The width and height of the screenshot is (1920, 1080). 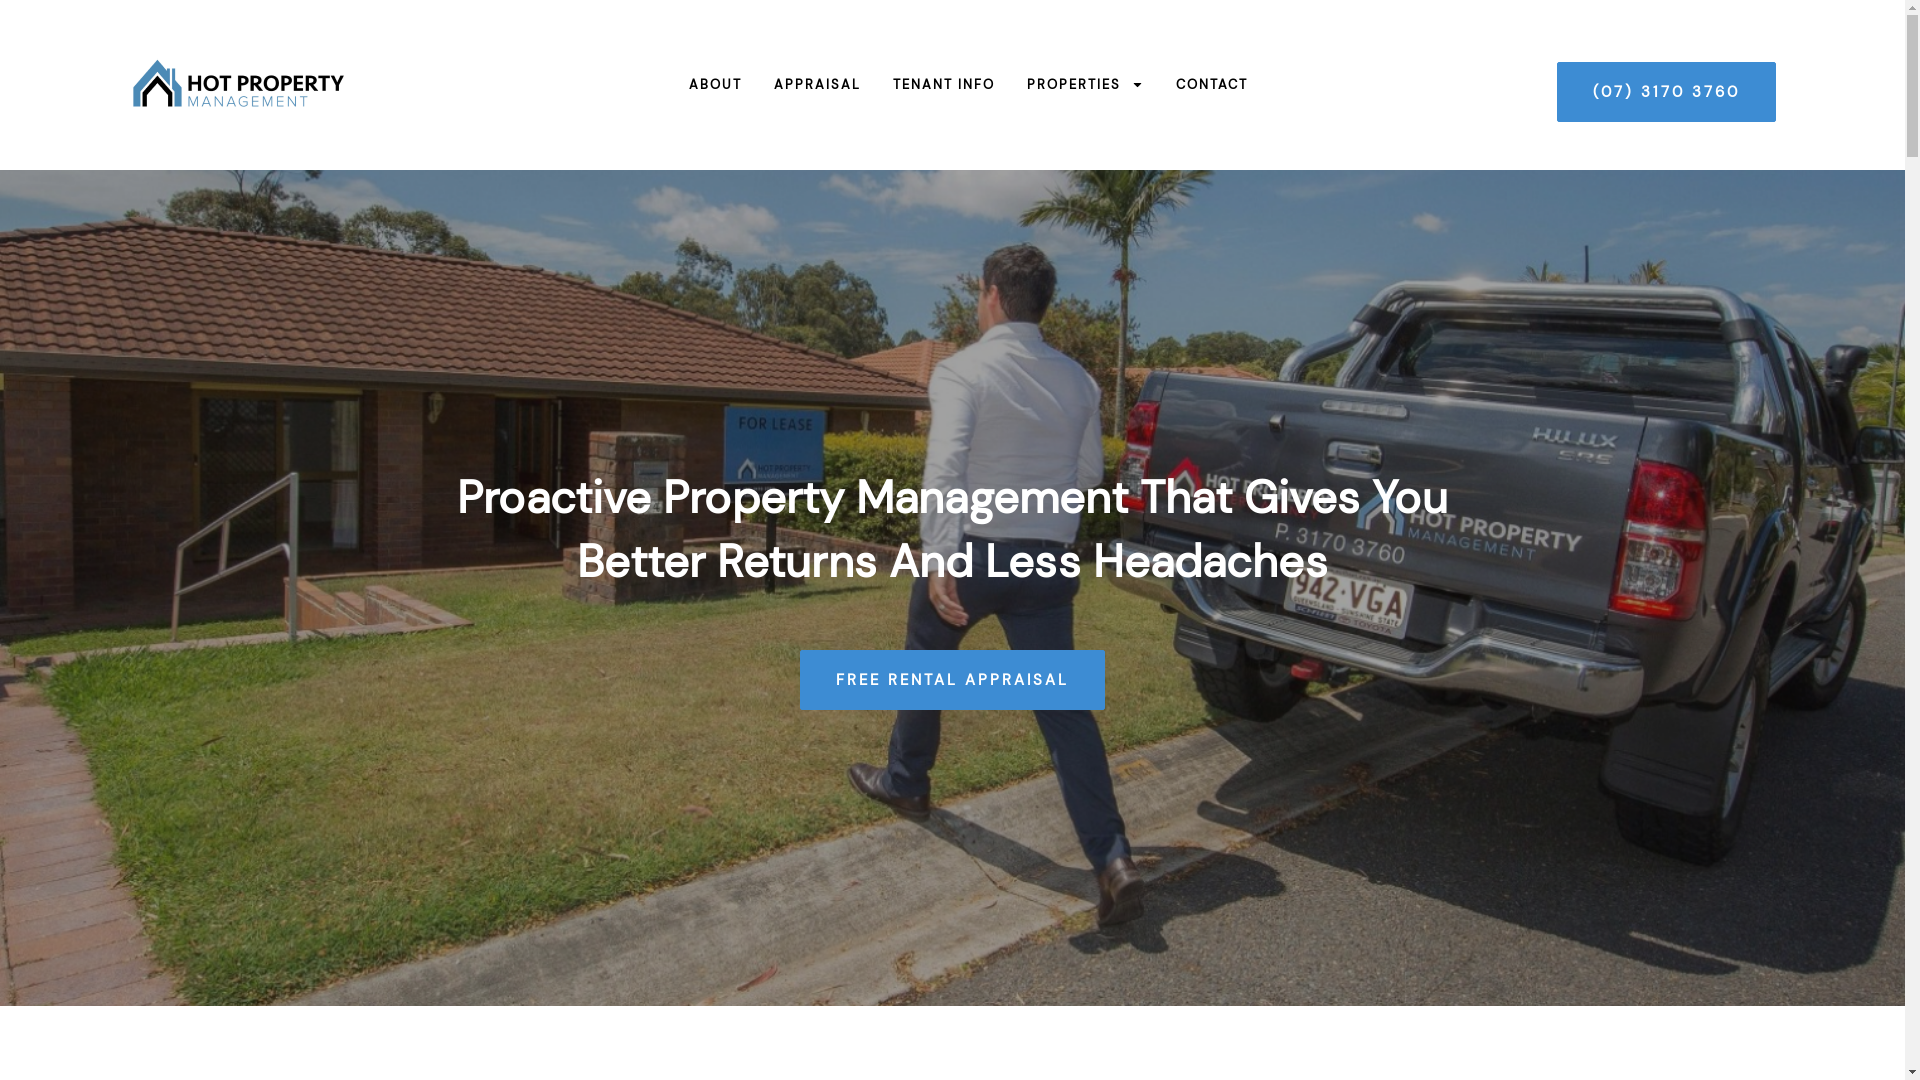 I want to click on ABOUT, so click(x=700, y=85).